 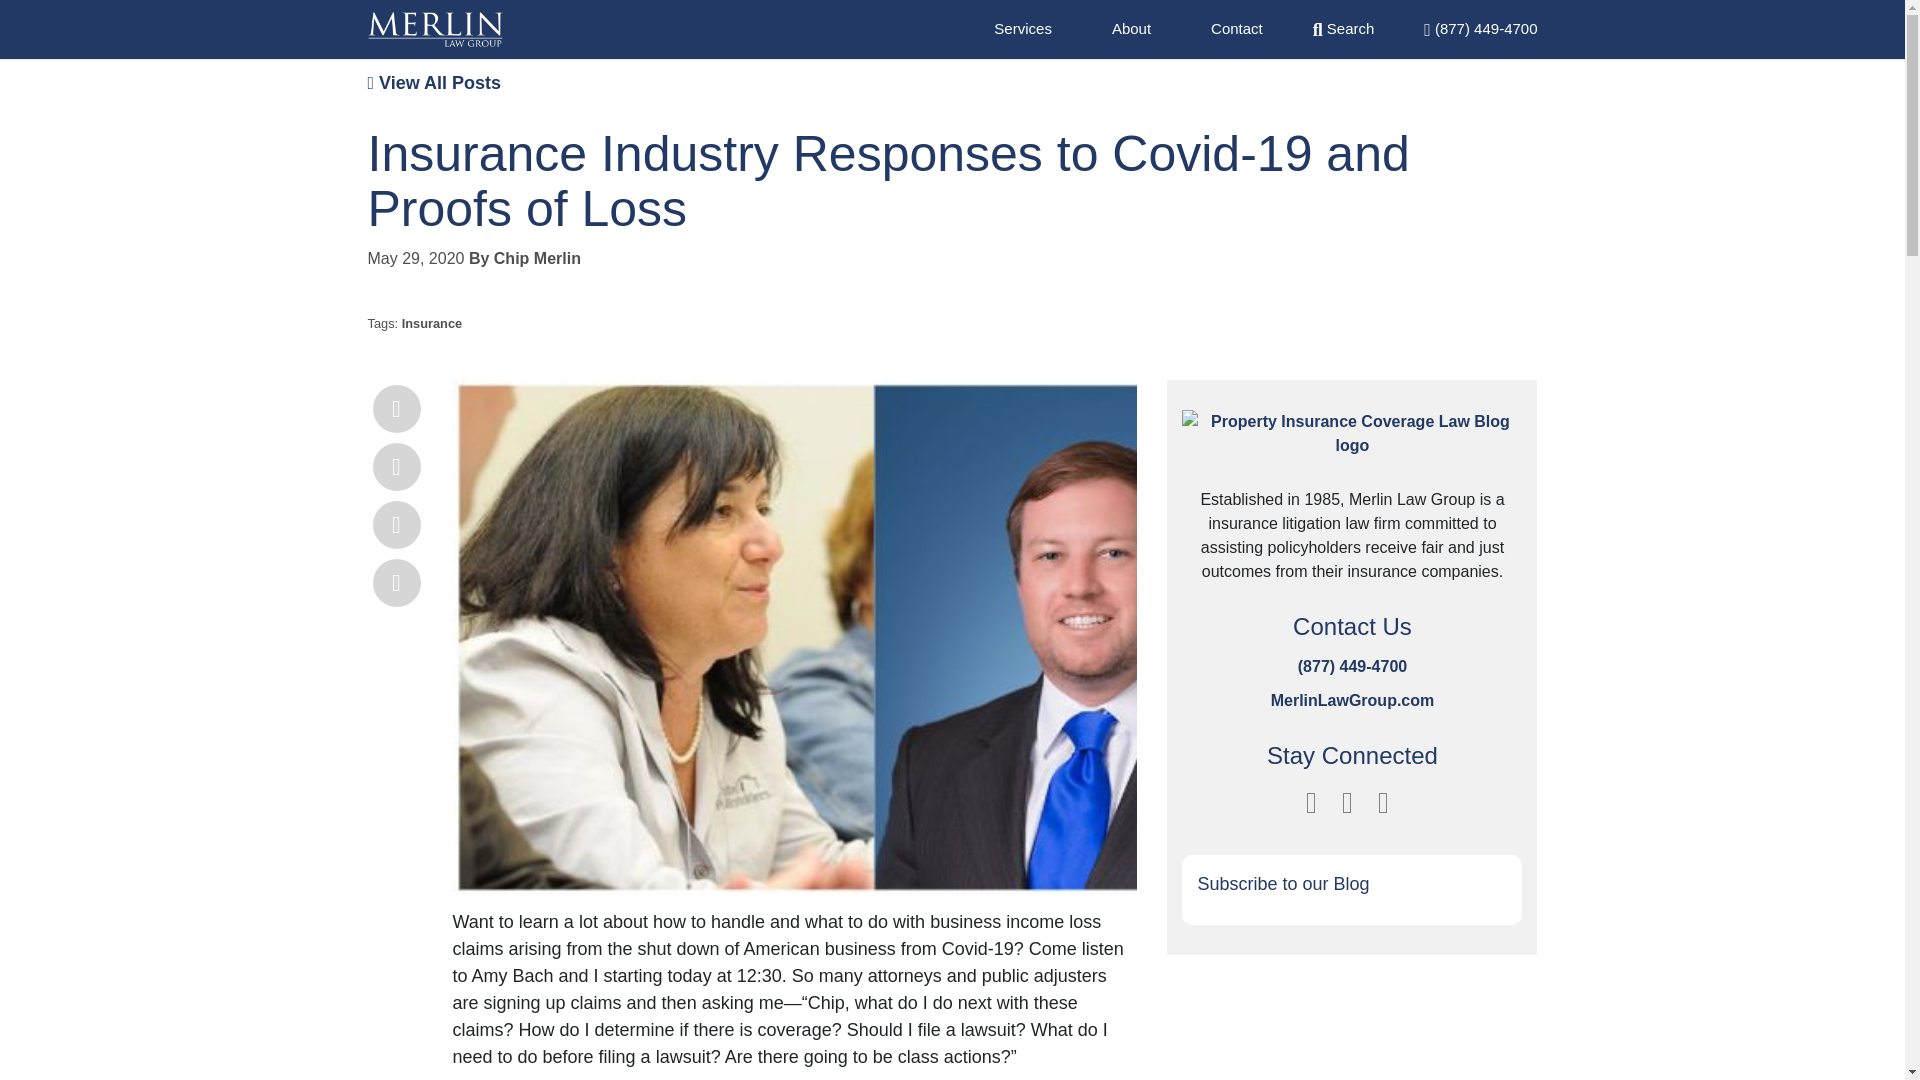 What do you see at coordinates (436, 29) in the screenshot?
I see `Property Insurance Coverage Law Blog` at bounding box center [436, 29].